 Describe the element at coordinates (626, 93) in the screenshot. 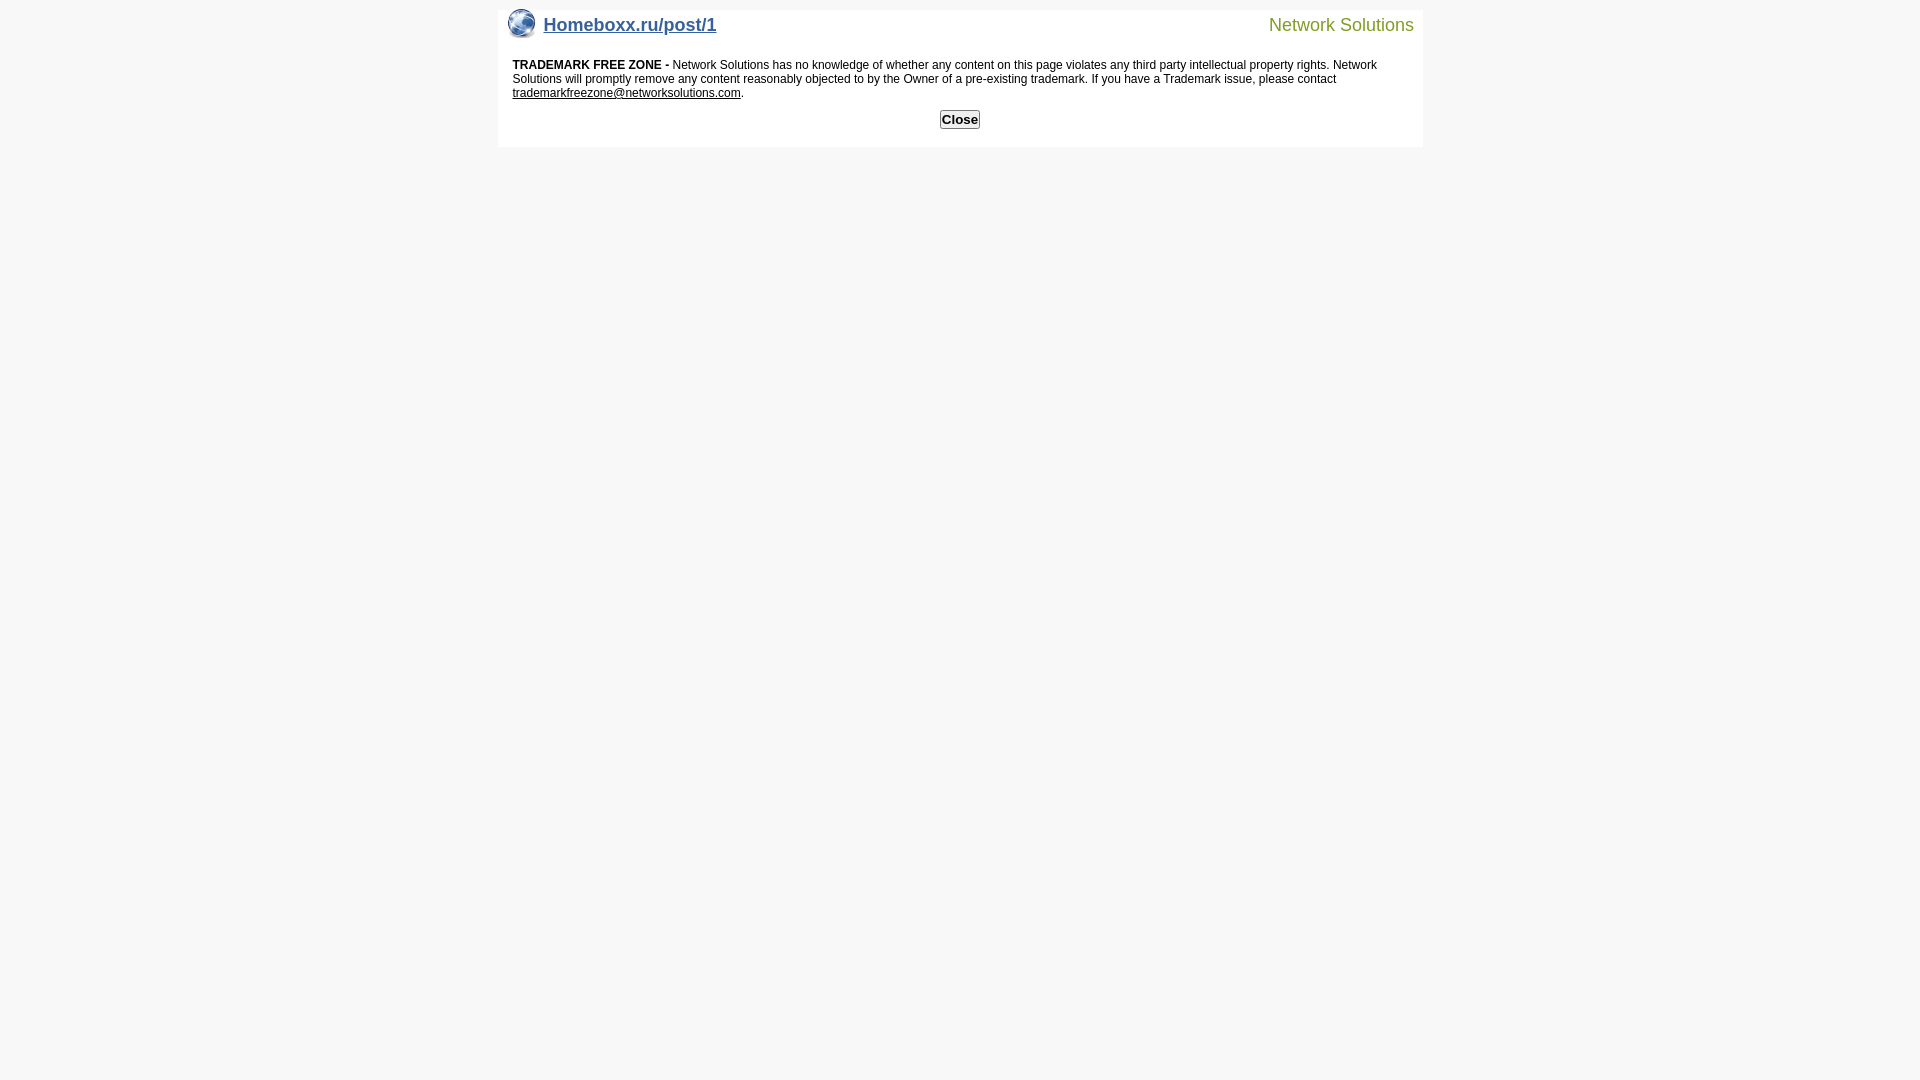

I see `trademarkfreezone@networksolutions.com` at that location.